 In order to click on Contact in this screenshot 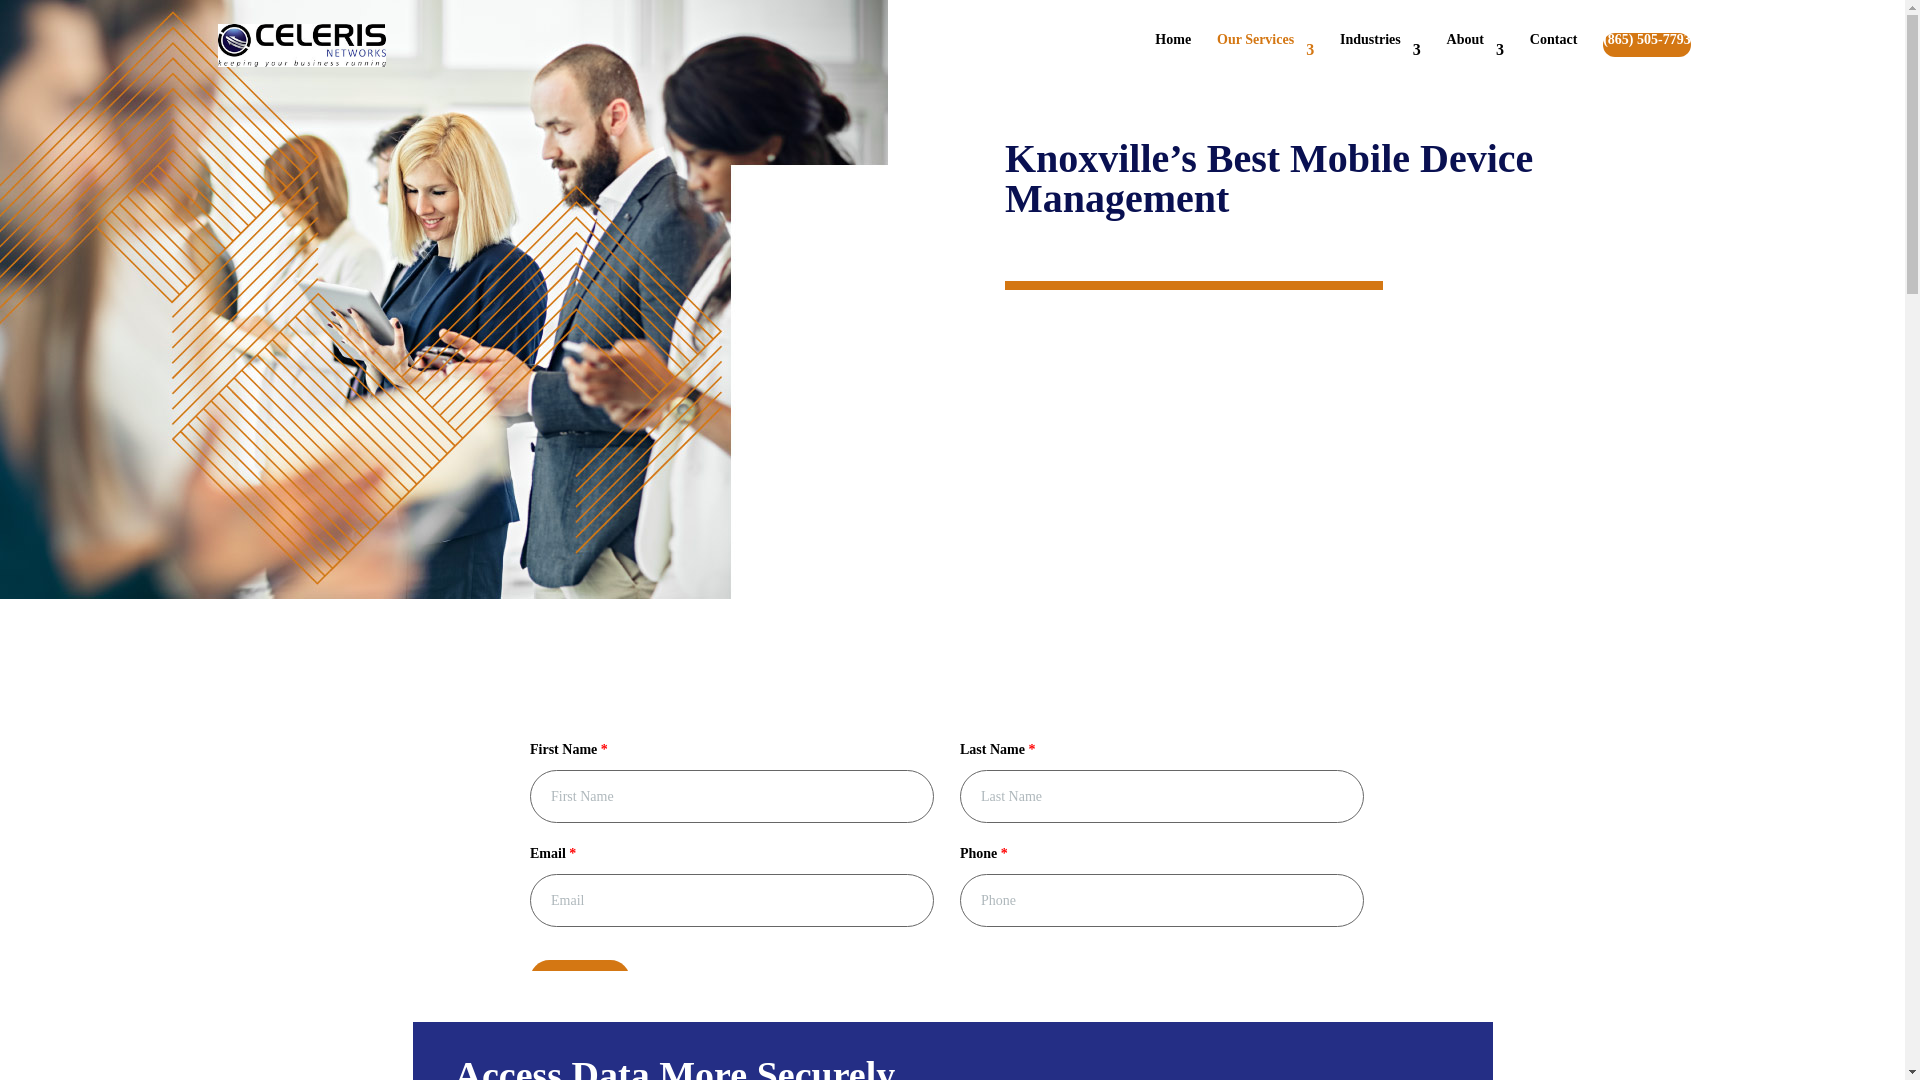, I will do `click(1553, 56)`.